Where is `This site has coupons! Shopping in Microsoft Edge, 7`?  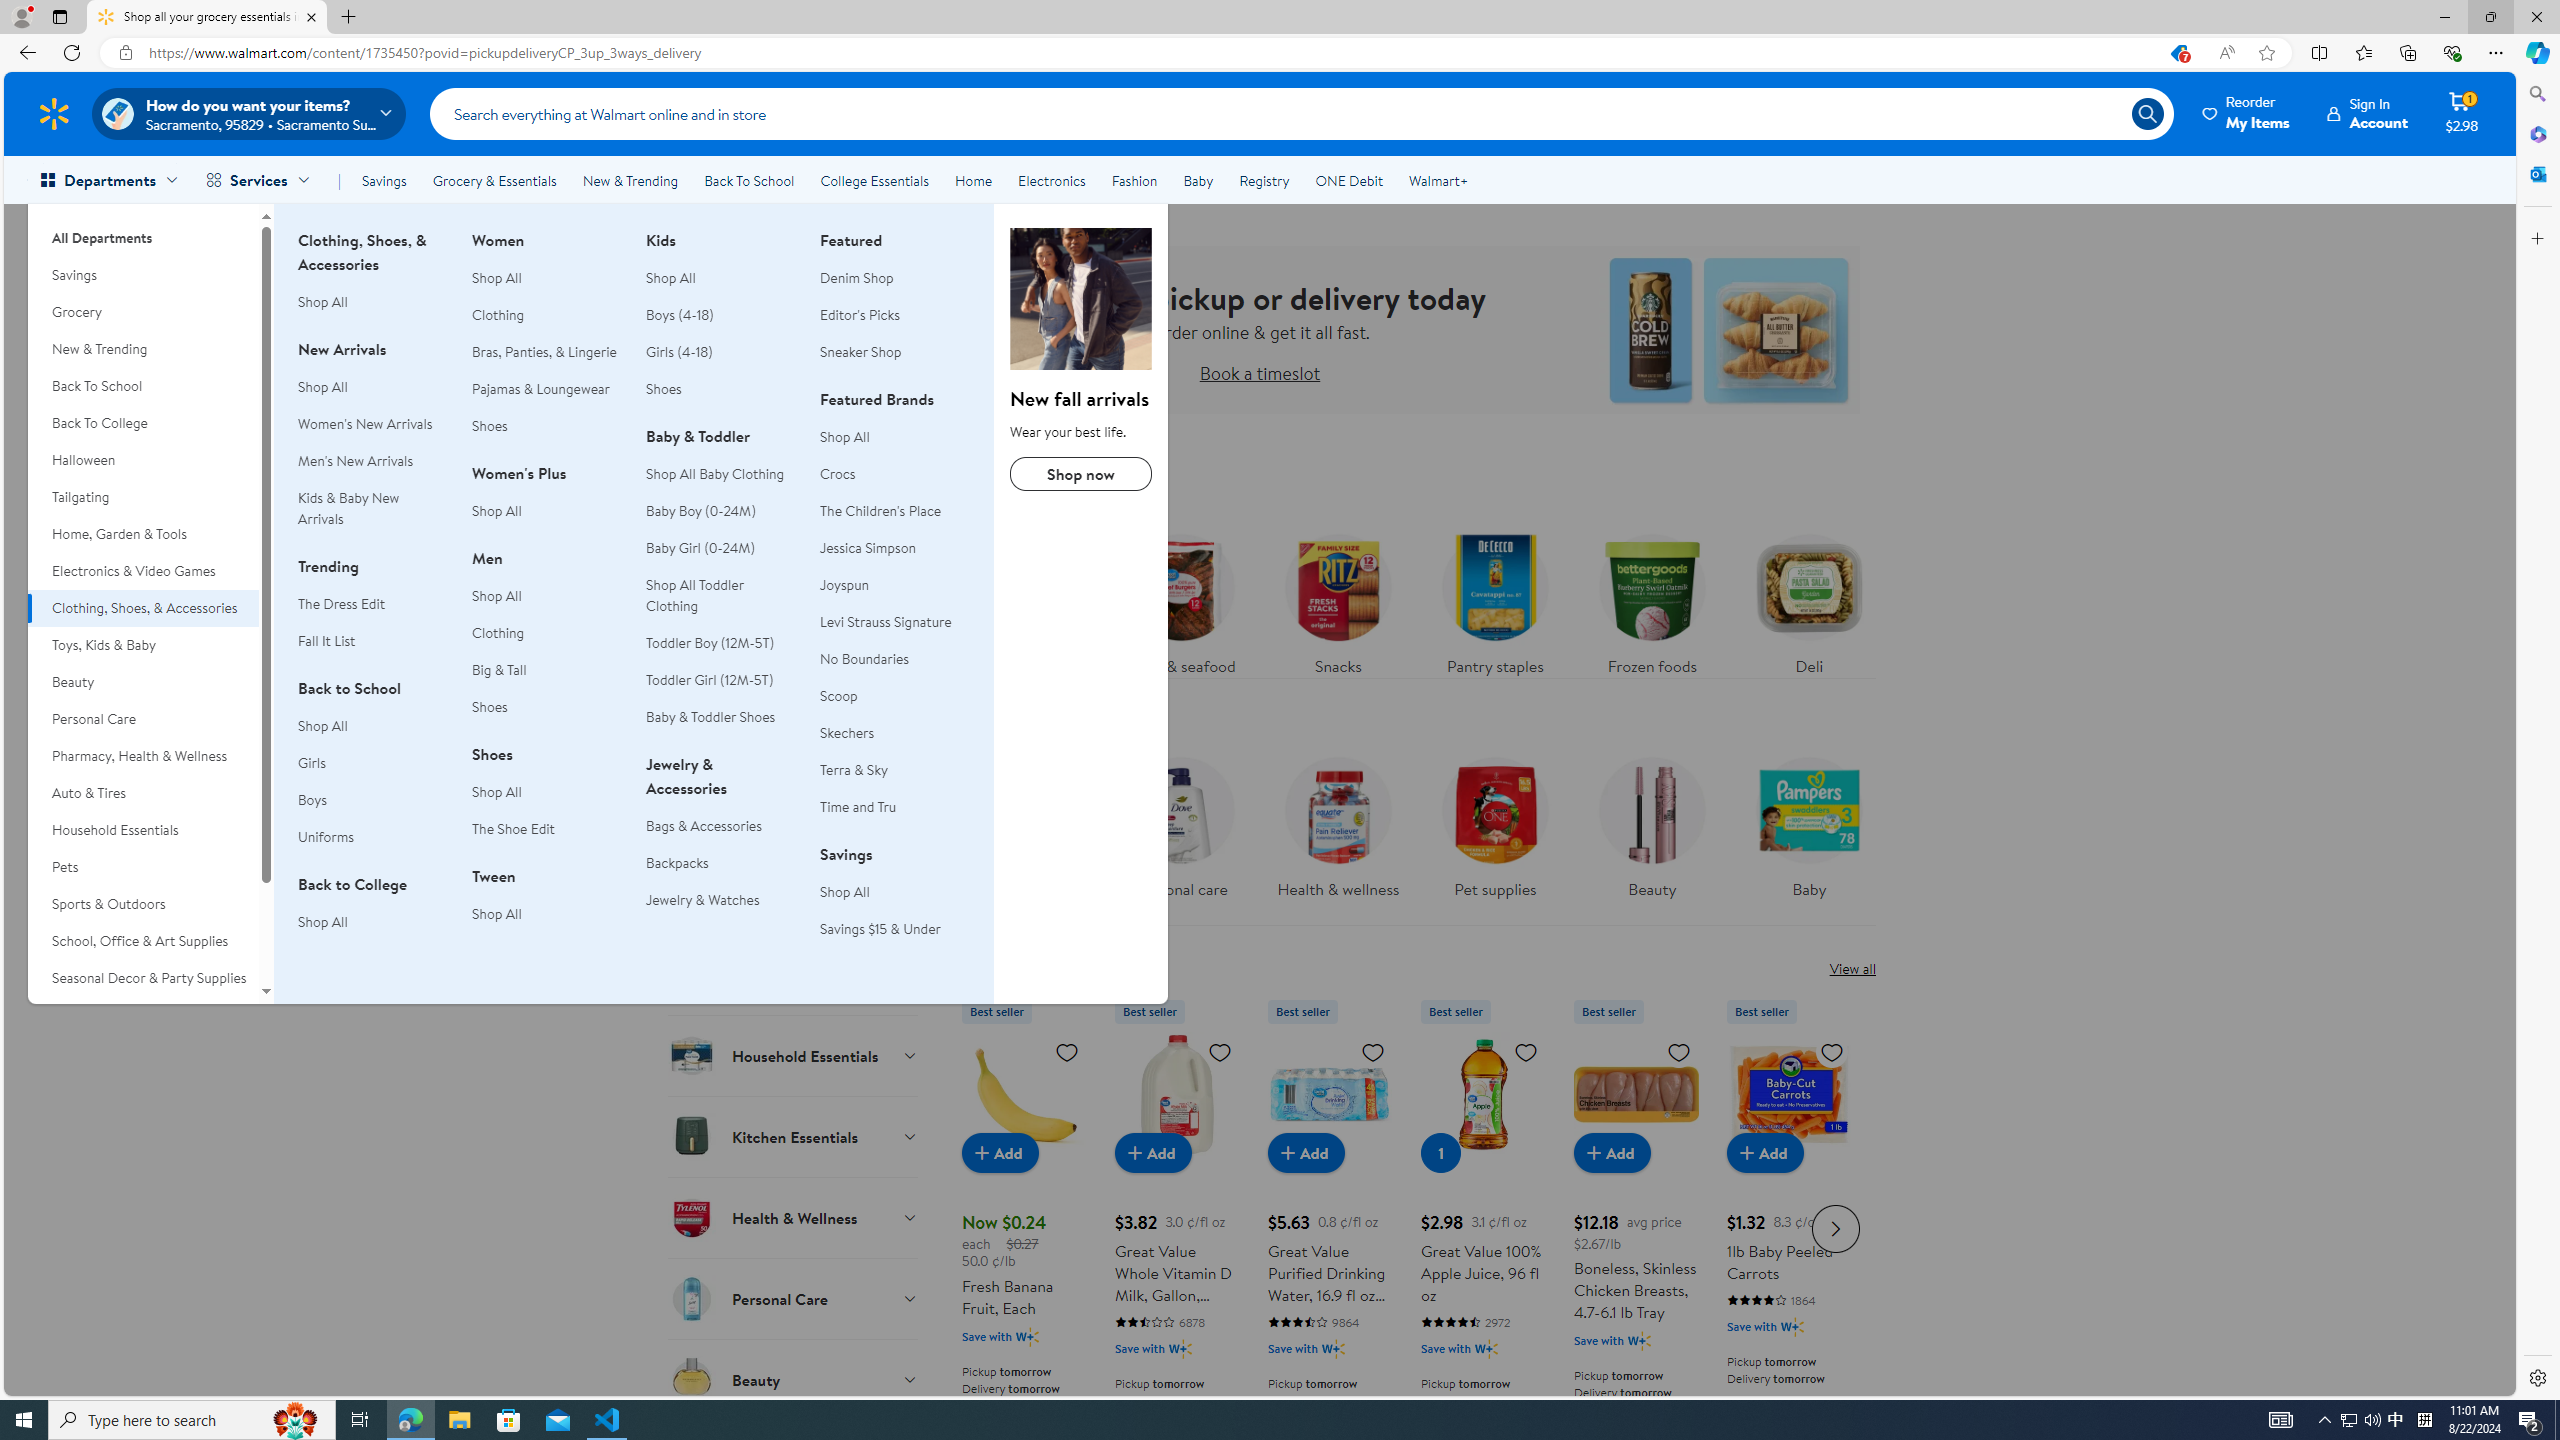
This site has coupons! Shopping in Microsoft Edge, 7 is located at coordinates (2178, 53).